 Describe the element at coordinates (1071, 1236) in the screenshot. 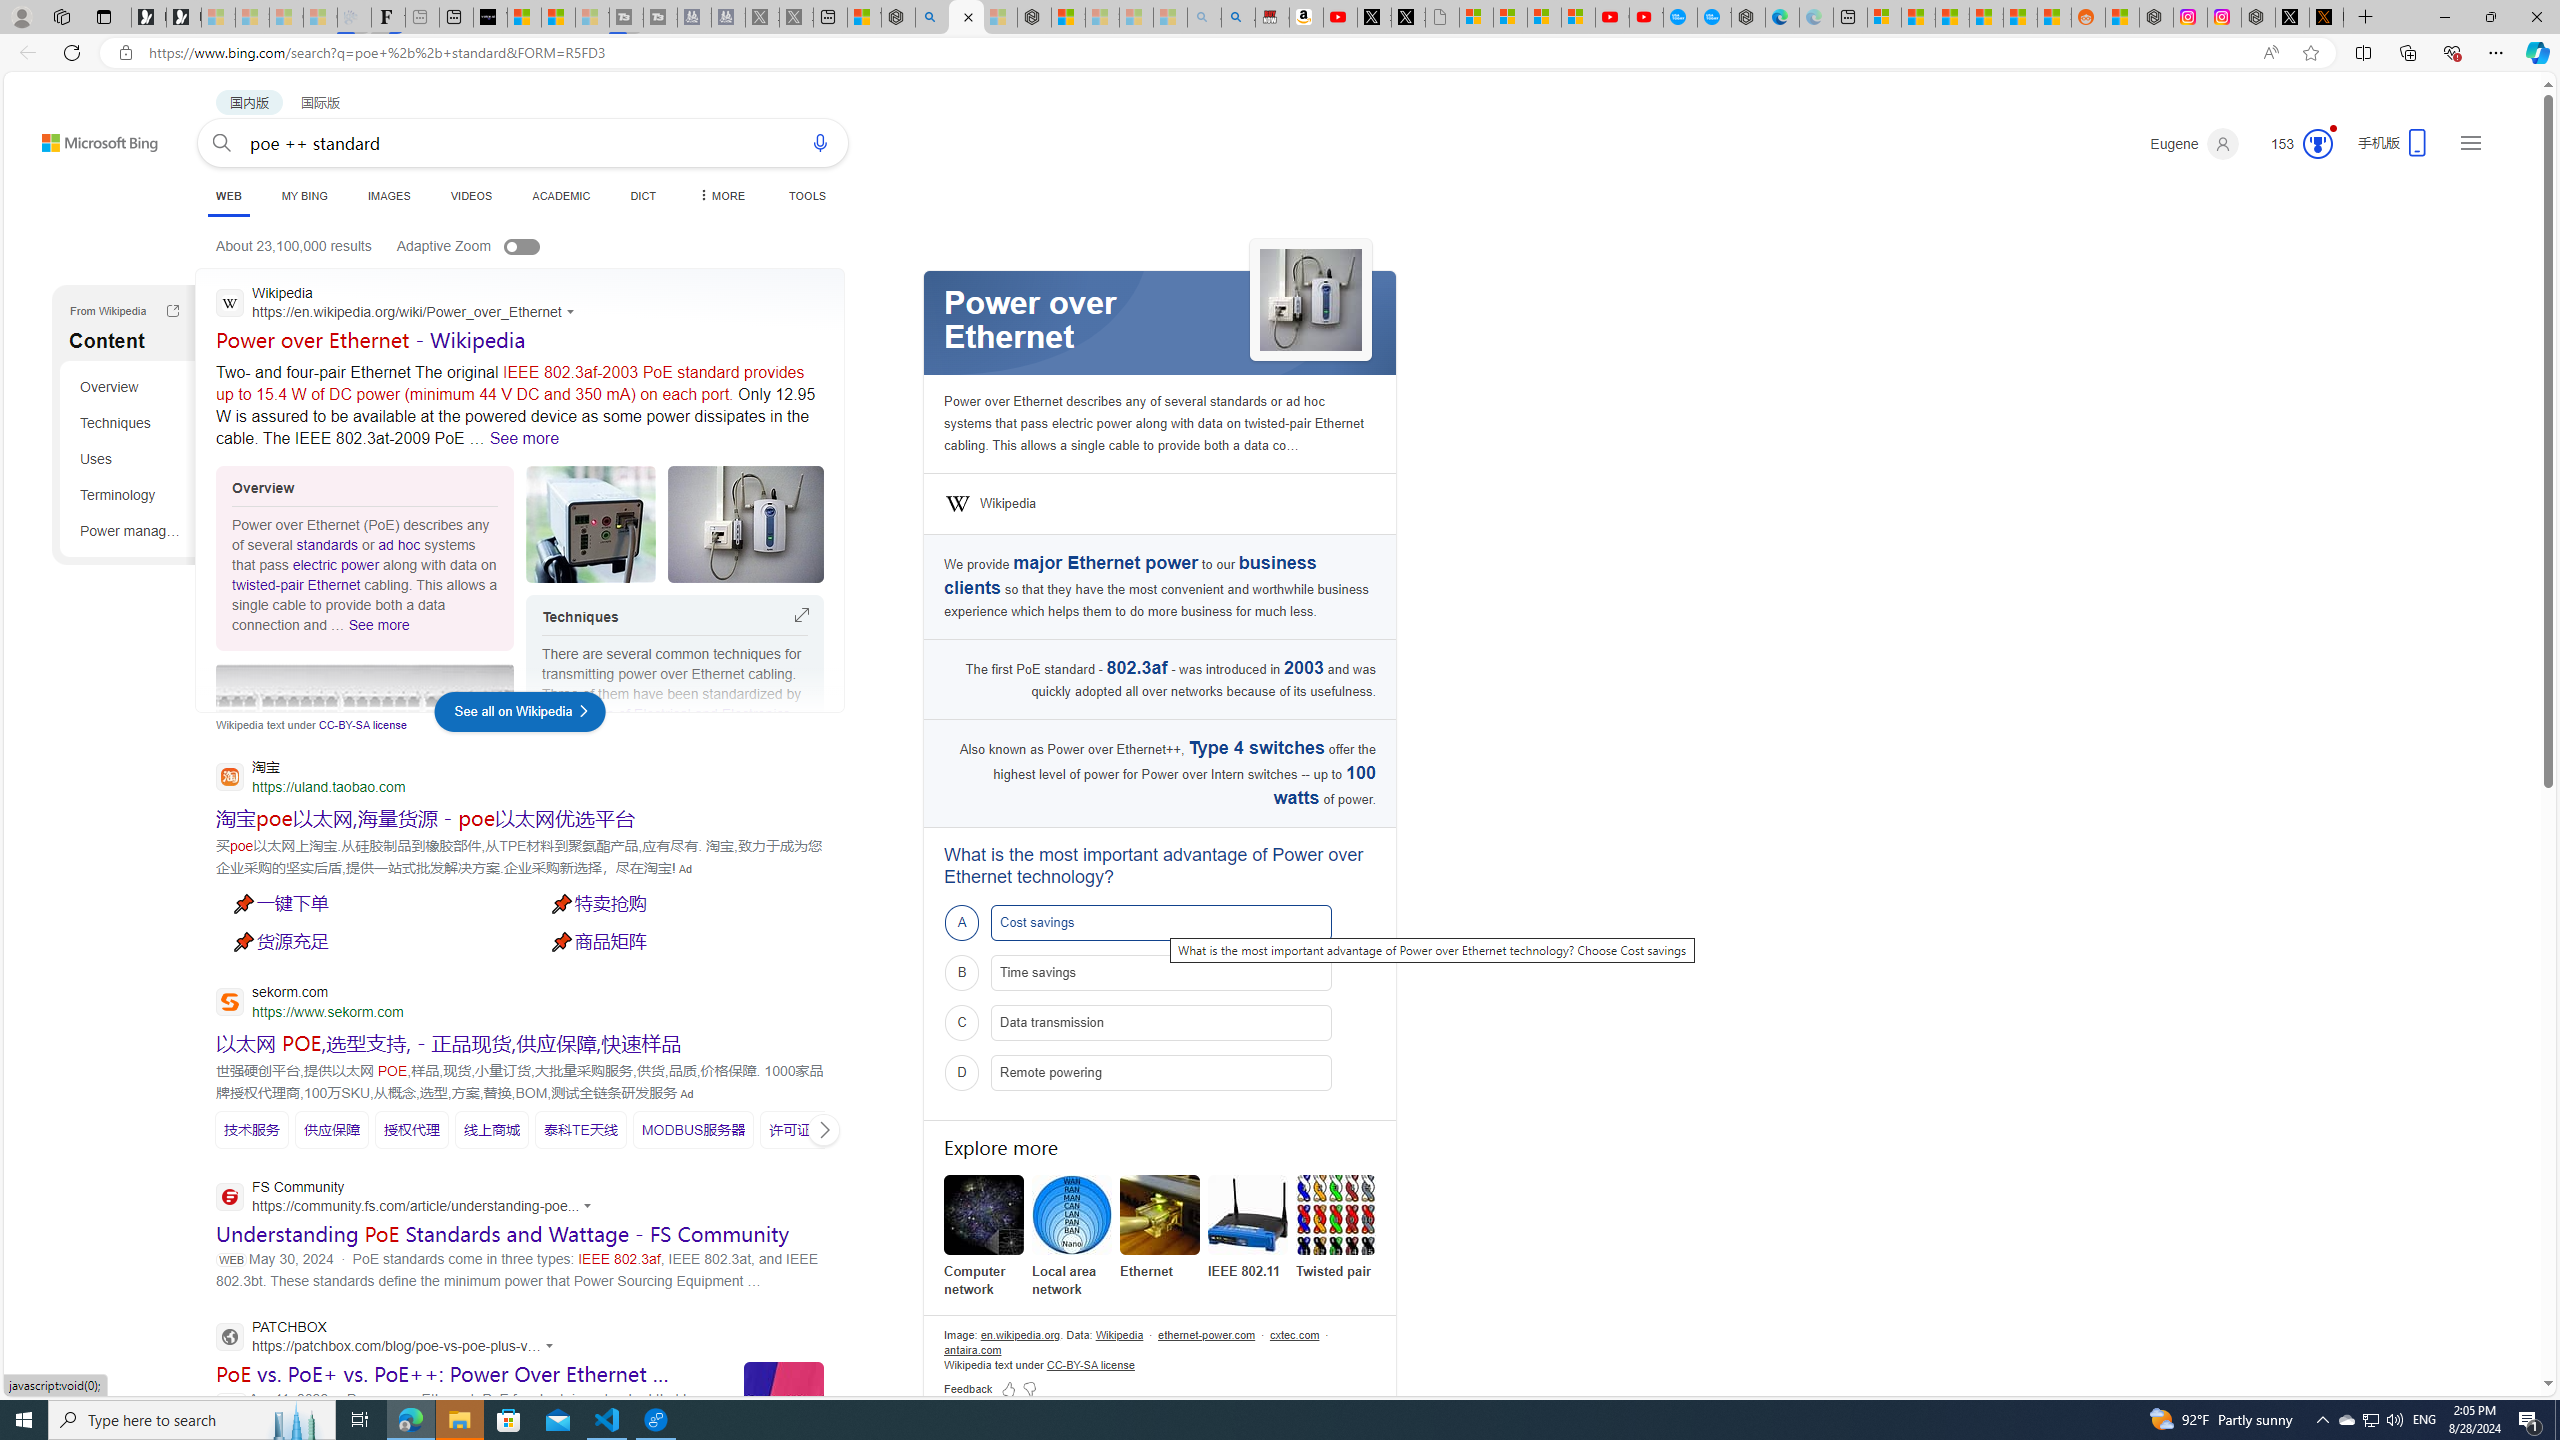

I see `Explore more Local area network` at that location.